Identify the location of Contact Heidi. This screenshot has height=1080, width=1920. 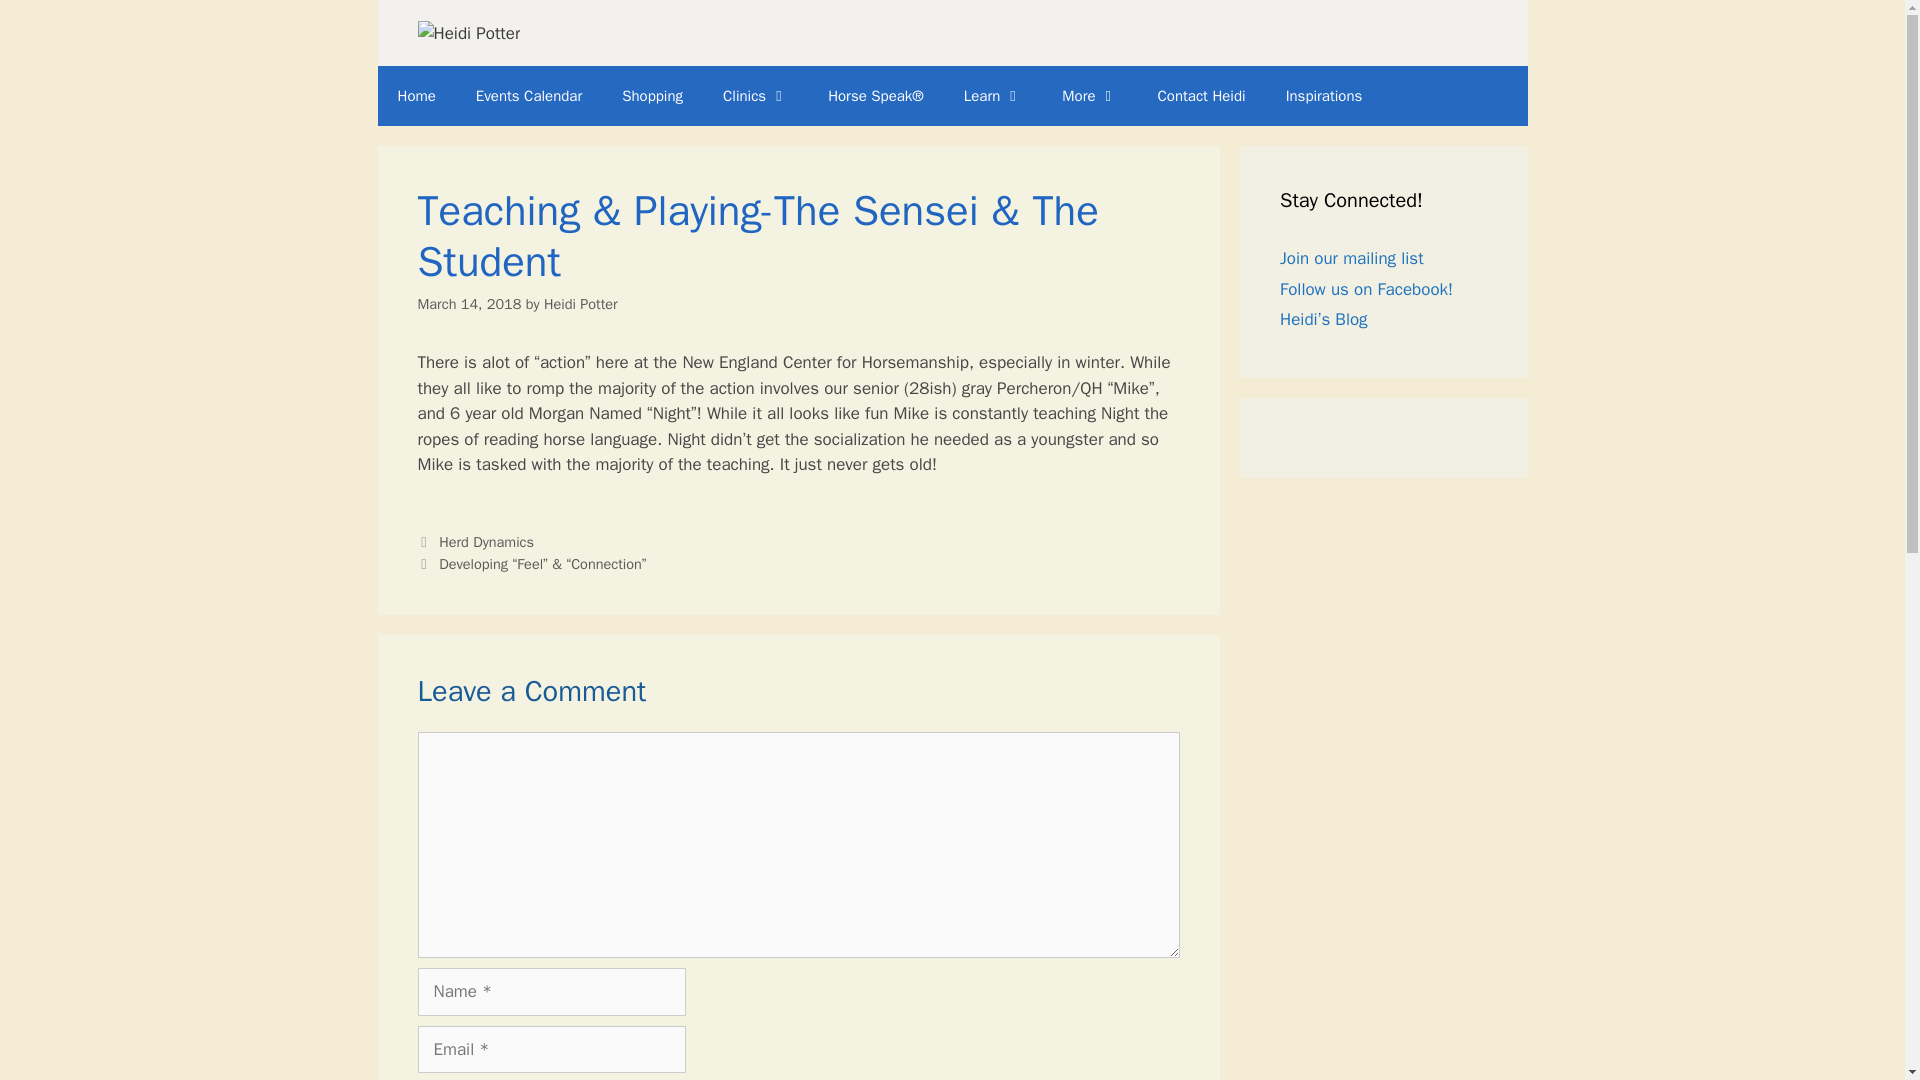
(1202, 96).